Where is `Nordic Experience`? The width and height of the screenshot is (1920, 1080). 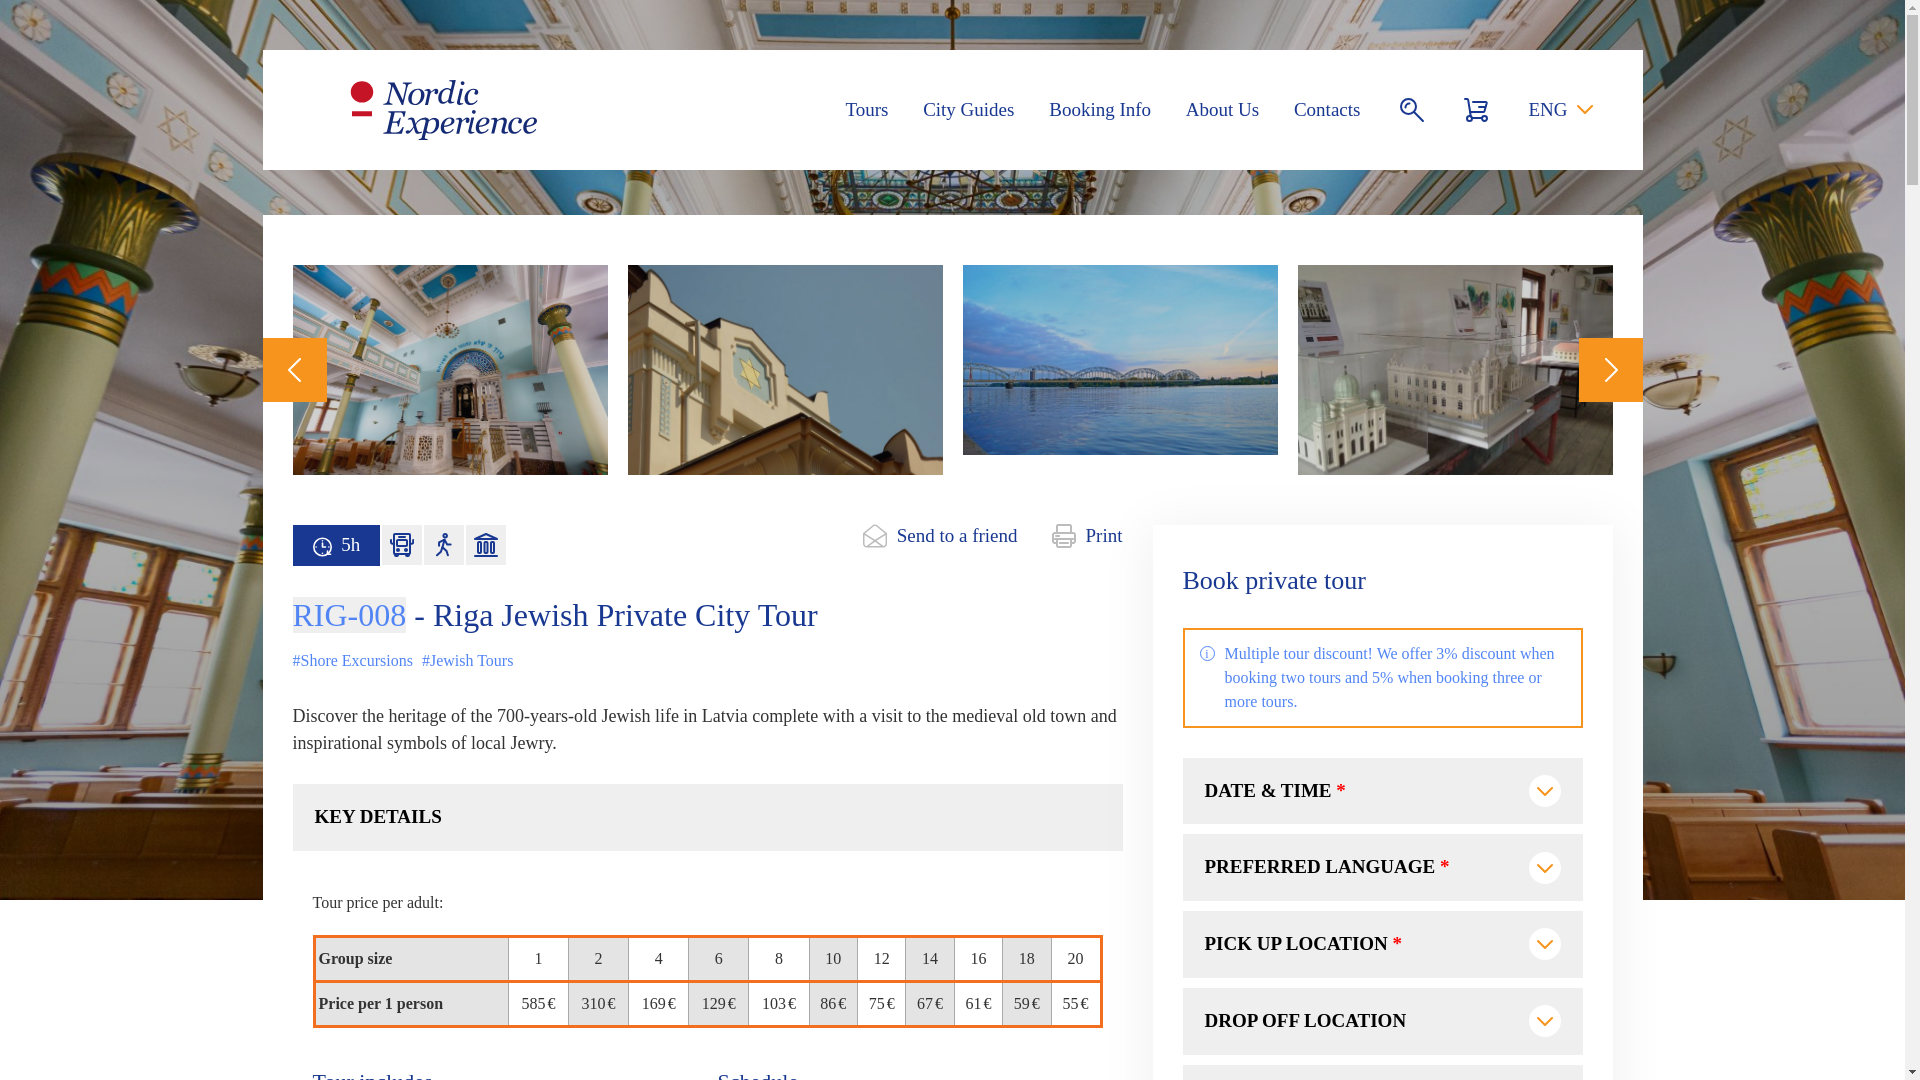
Nordic Experience is located at coordinates (442, 110).